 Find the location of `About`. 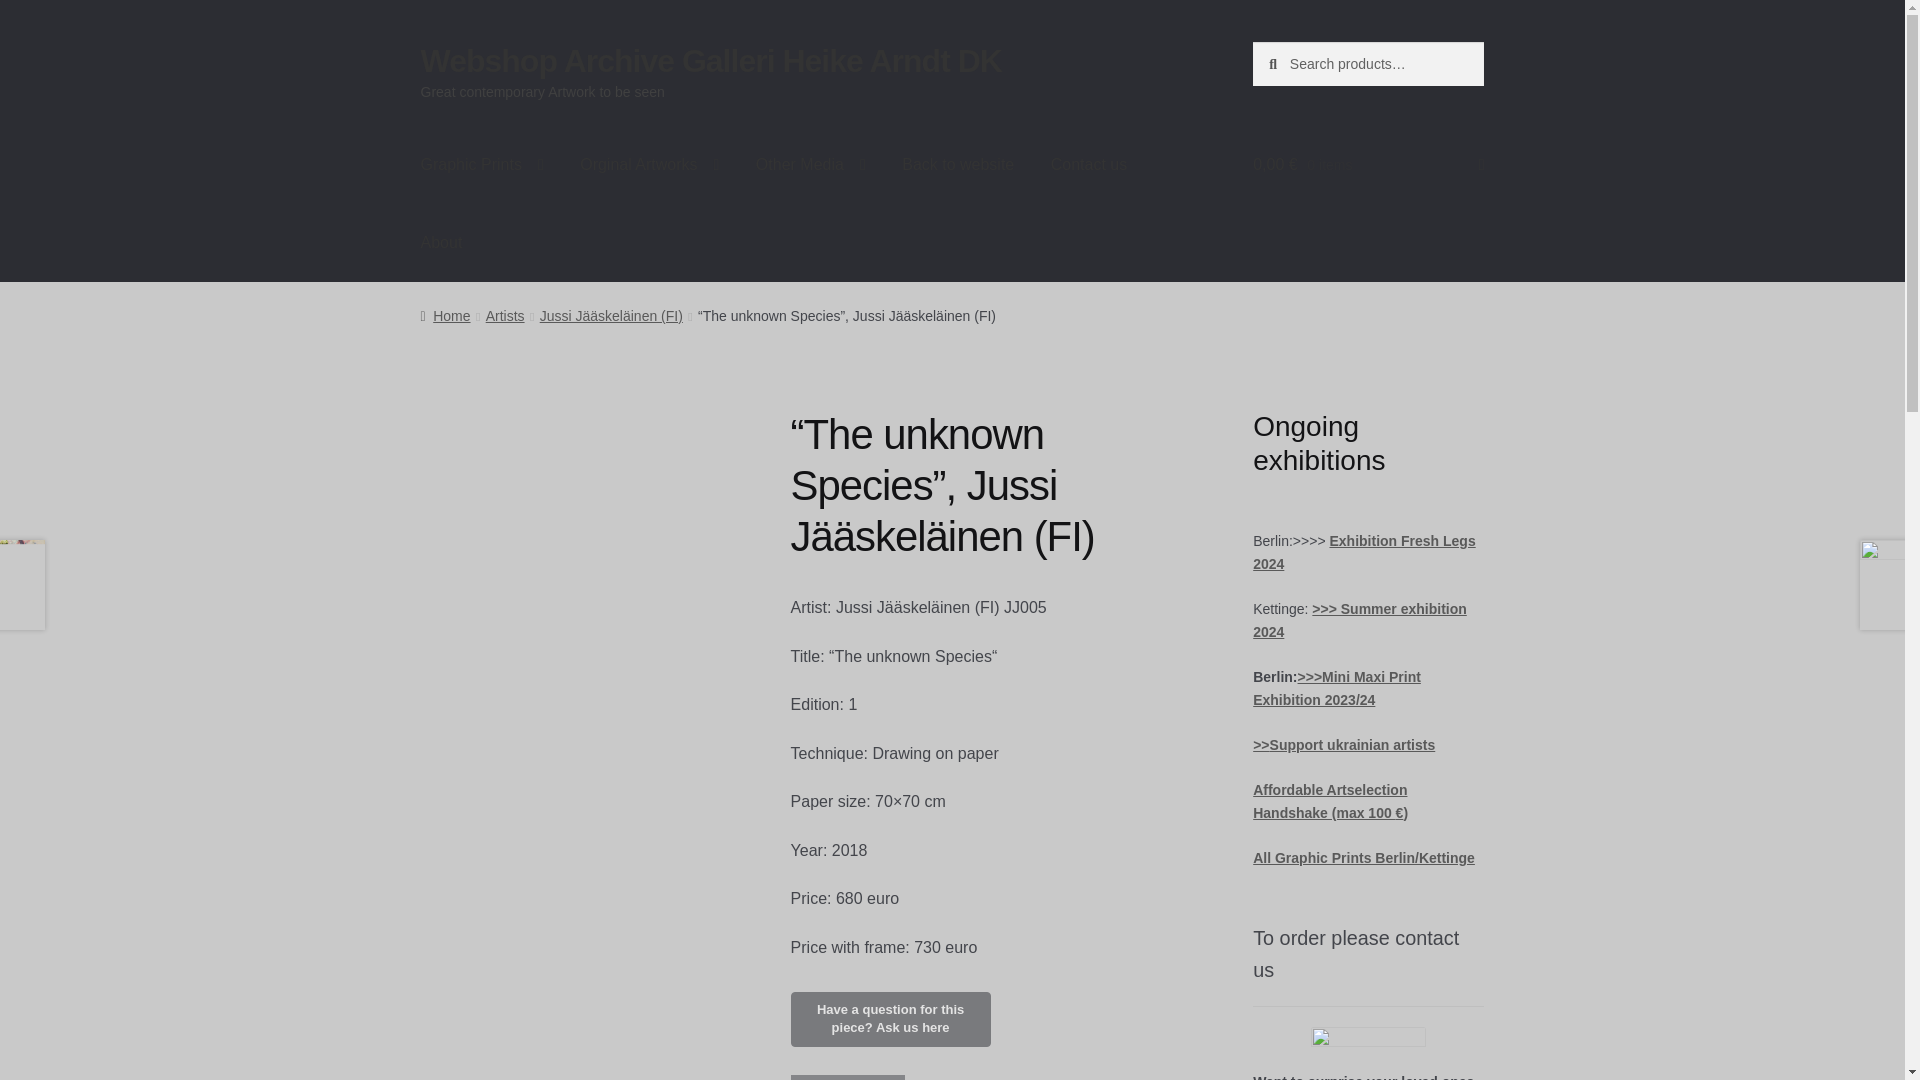

About is located at coordinates (442, 242).